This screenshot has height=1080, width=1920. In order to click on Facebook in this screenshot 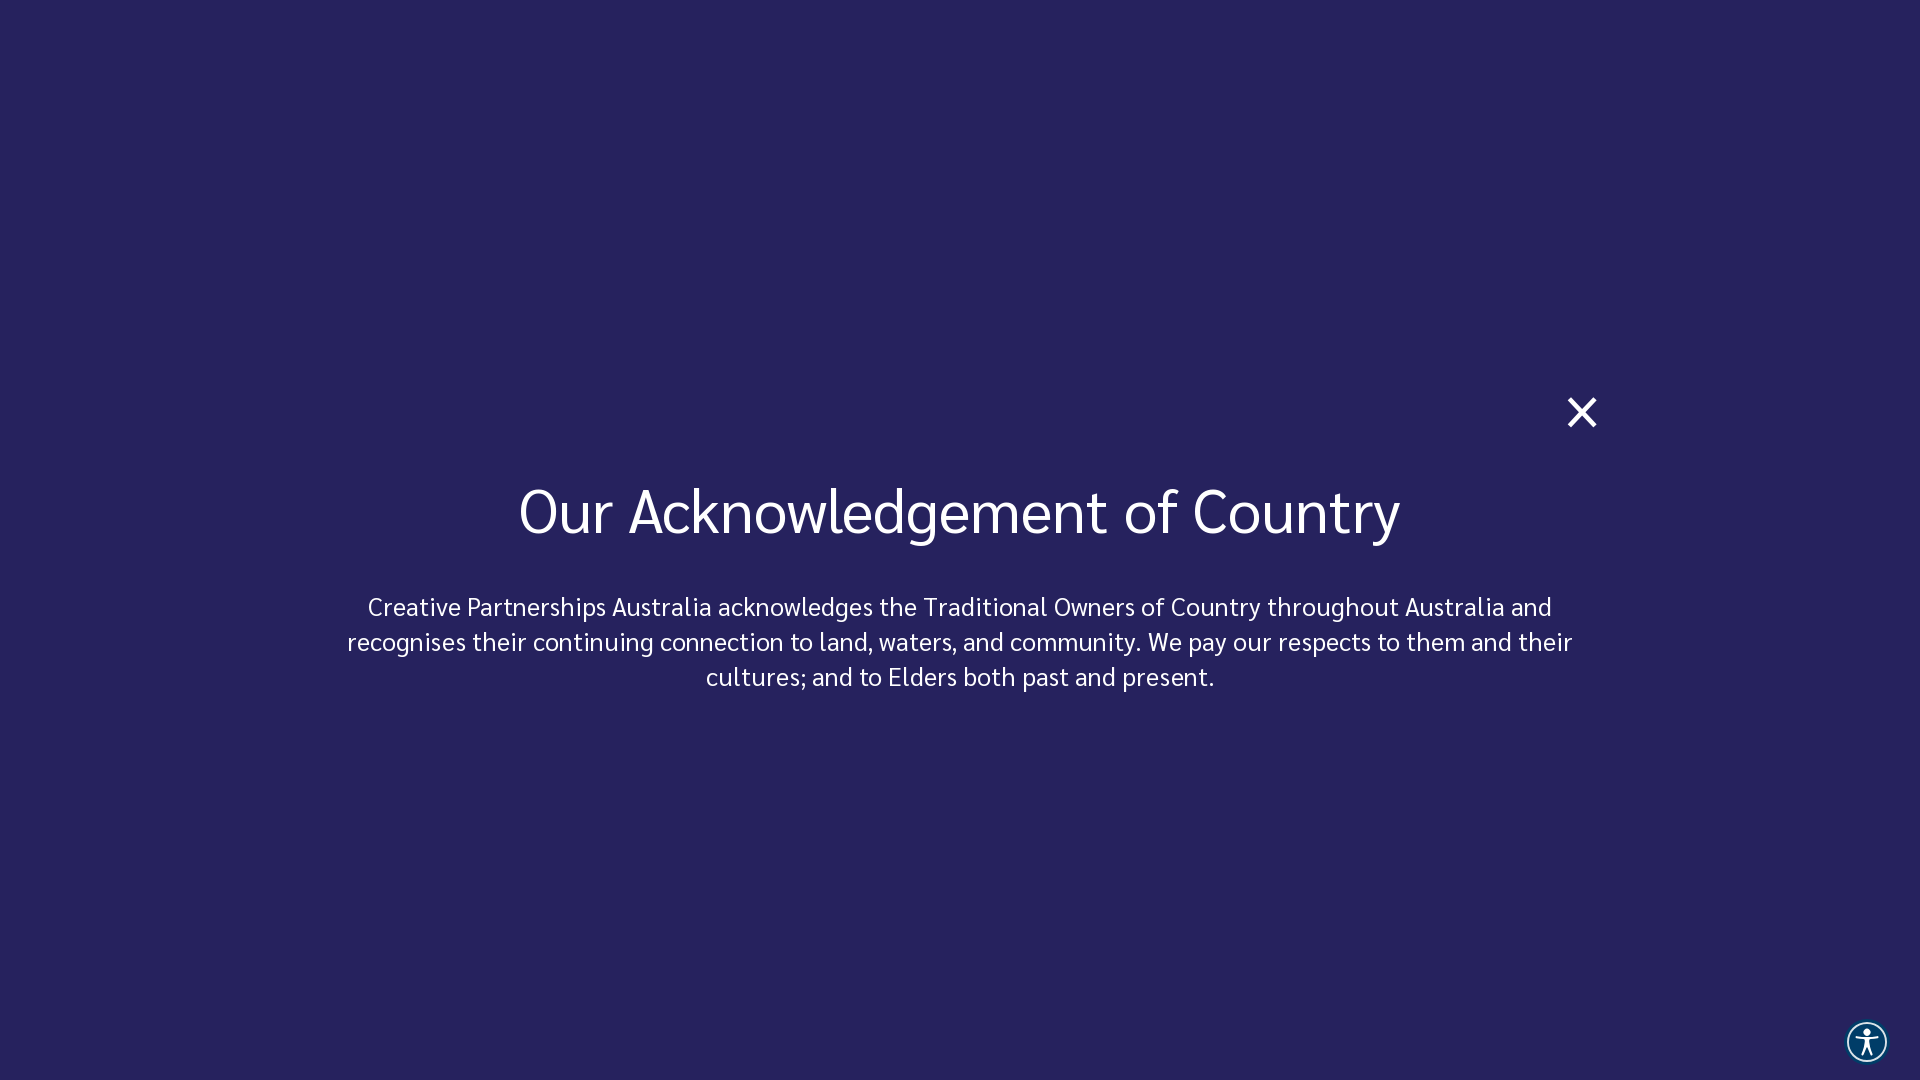, I will do `click(500, 604)`.